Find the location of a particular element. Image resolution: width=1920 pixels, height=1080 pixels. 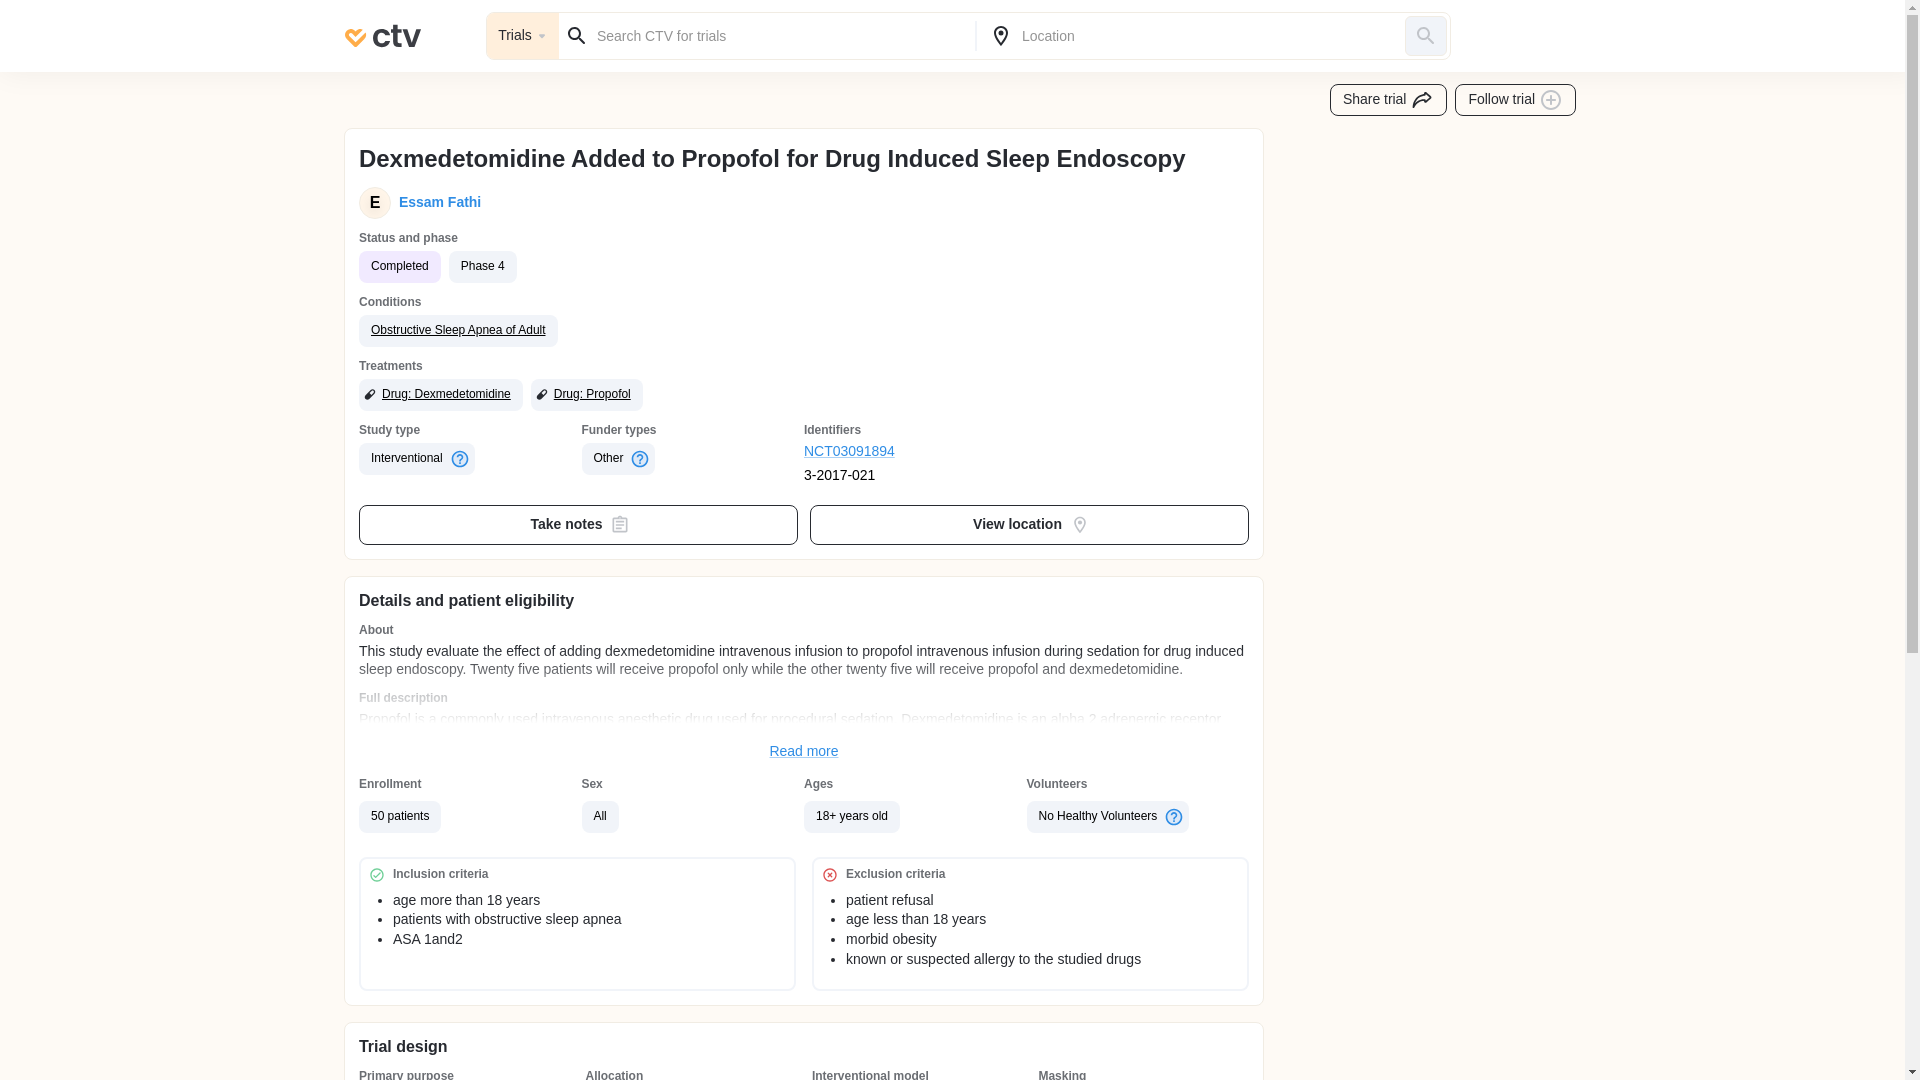

Follow trial is located at coordinates (1516, 100).